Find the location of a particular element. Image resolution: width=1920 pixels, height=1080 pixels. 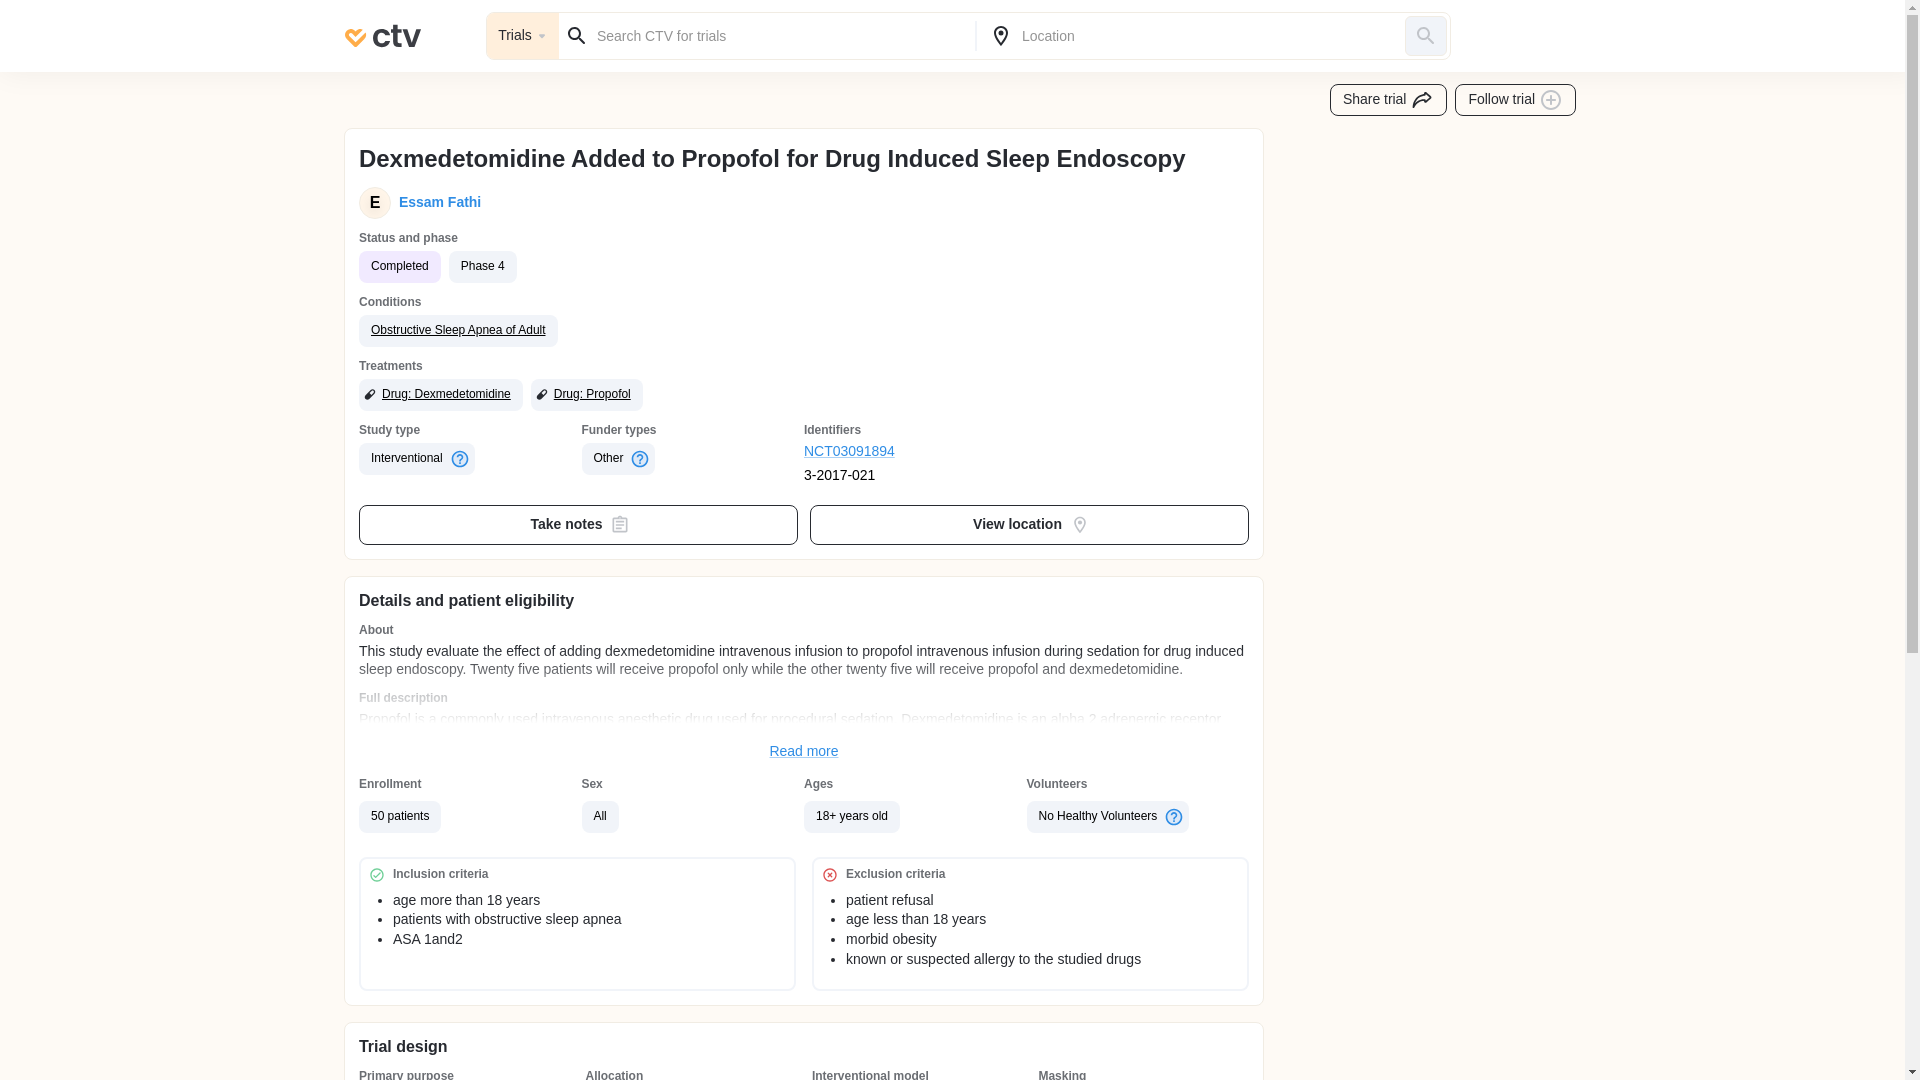

Follow trial is located at coordinates (1516, 100).